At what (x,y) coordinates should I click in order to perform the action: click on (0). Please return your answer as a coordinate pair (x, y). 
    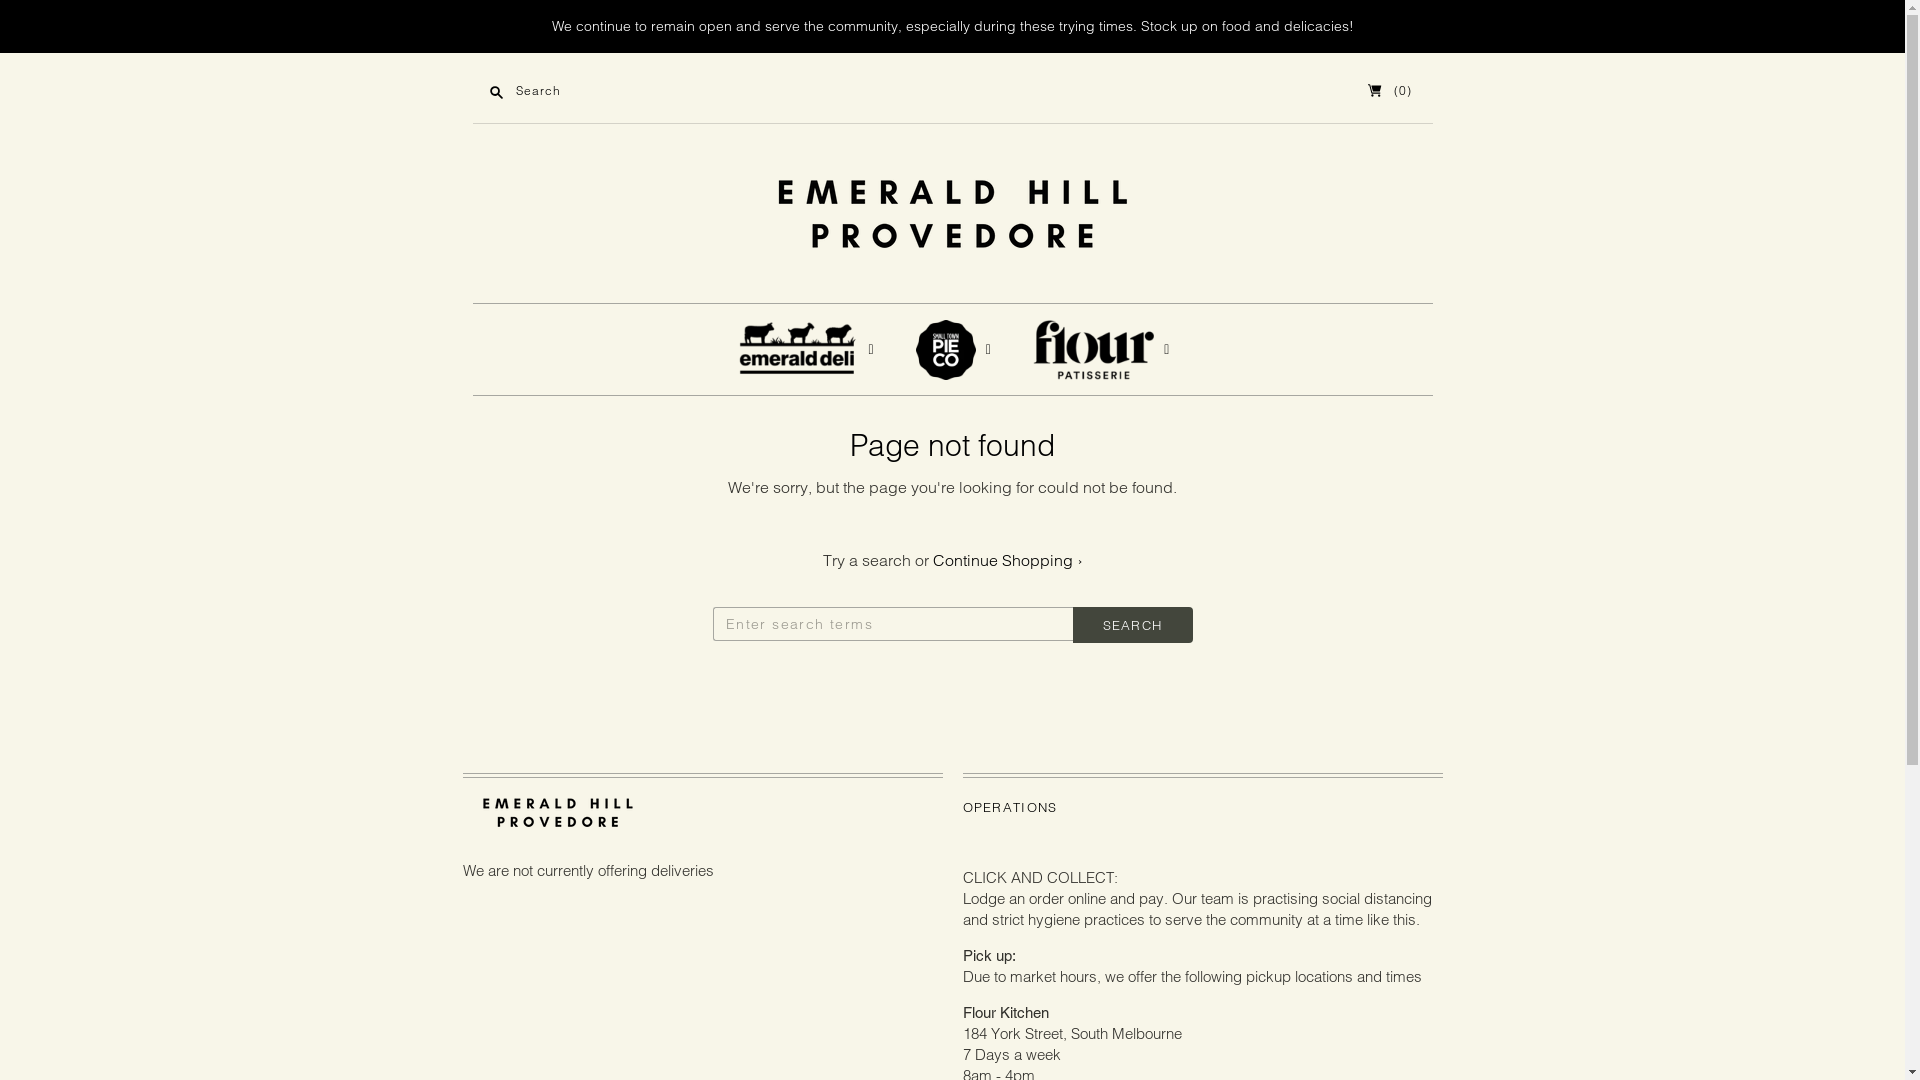
    Looking at the image, I should click on (1390, 90).